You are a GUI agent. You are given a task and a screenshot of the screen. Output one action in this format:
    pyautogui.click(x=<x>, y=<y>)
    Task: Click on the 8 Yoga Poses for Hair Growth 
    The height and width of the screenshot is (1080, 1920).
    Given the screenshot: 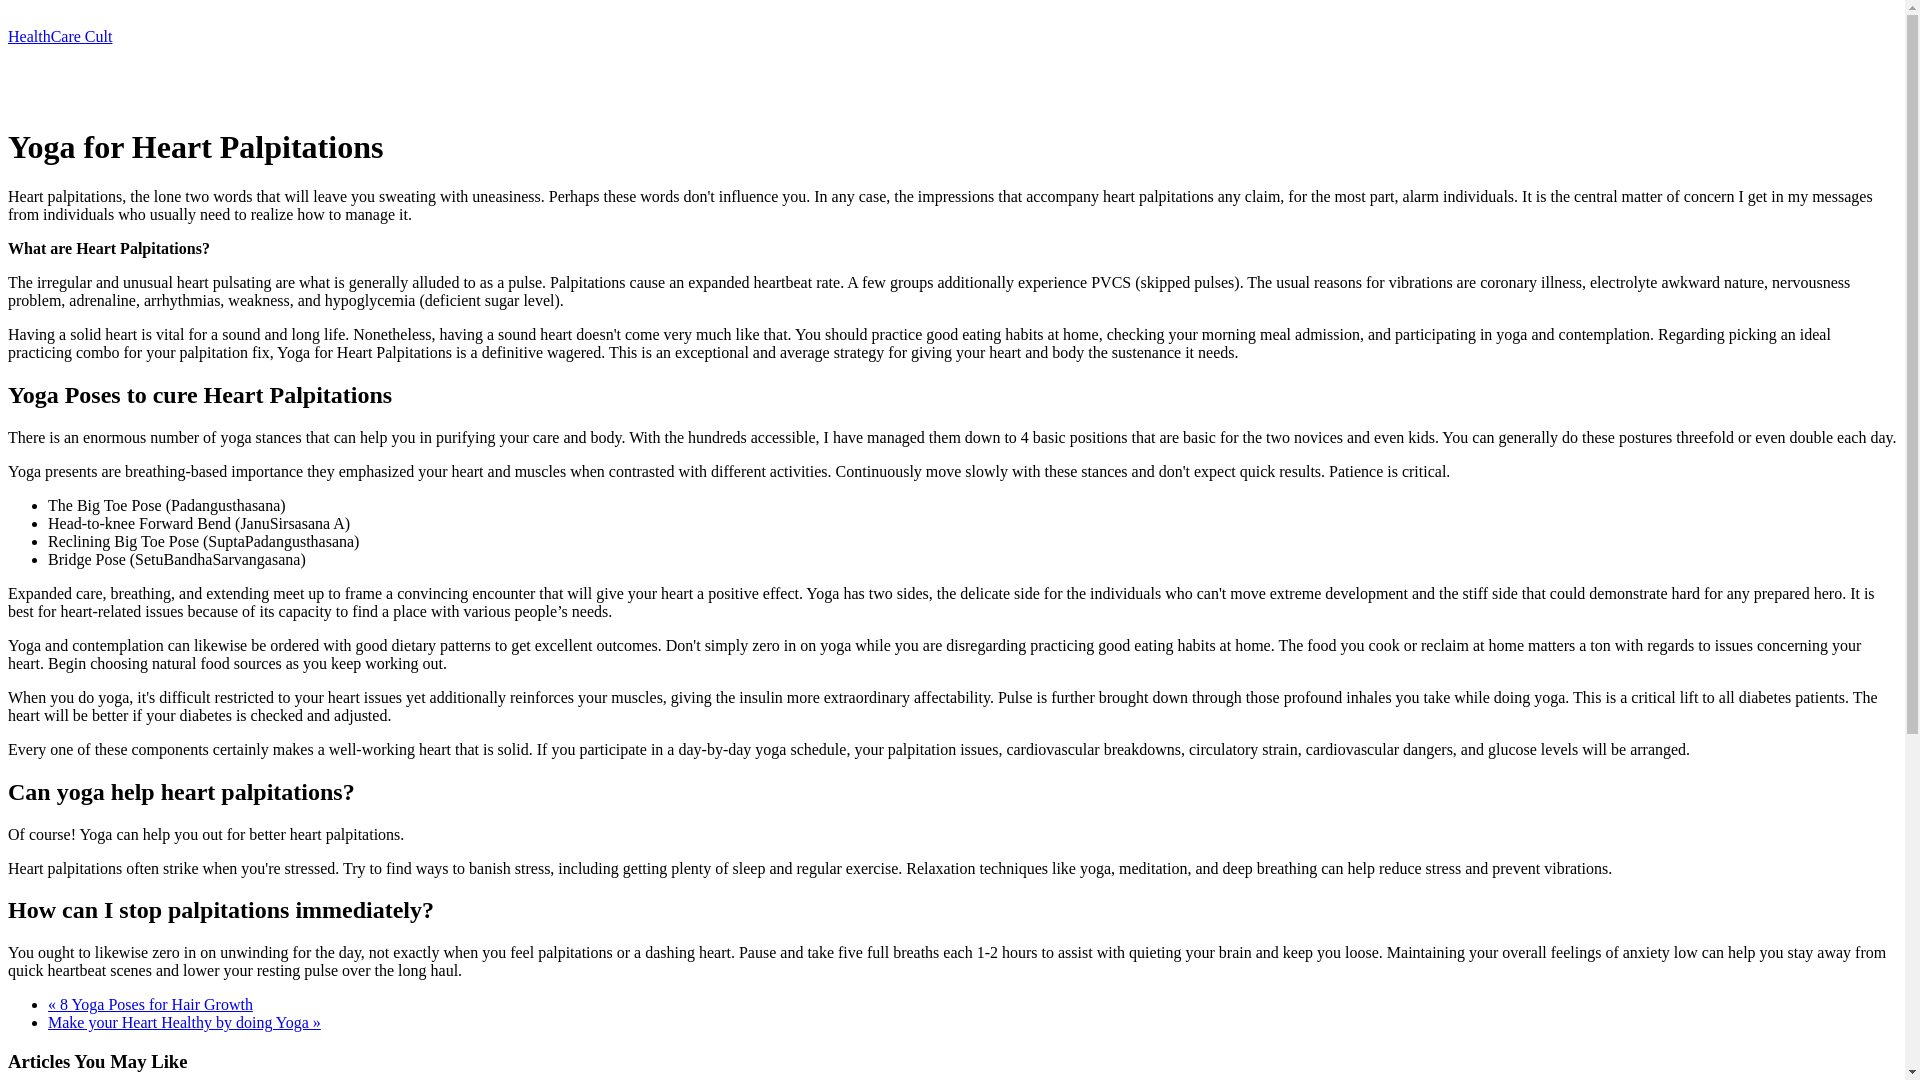 What is the action you would take?
    pyautogui.click(x=150, y=1004)
    